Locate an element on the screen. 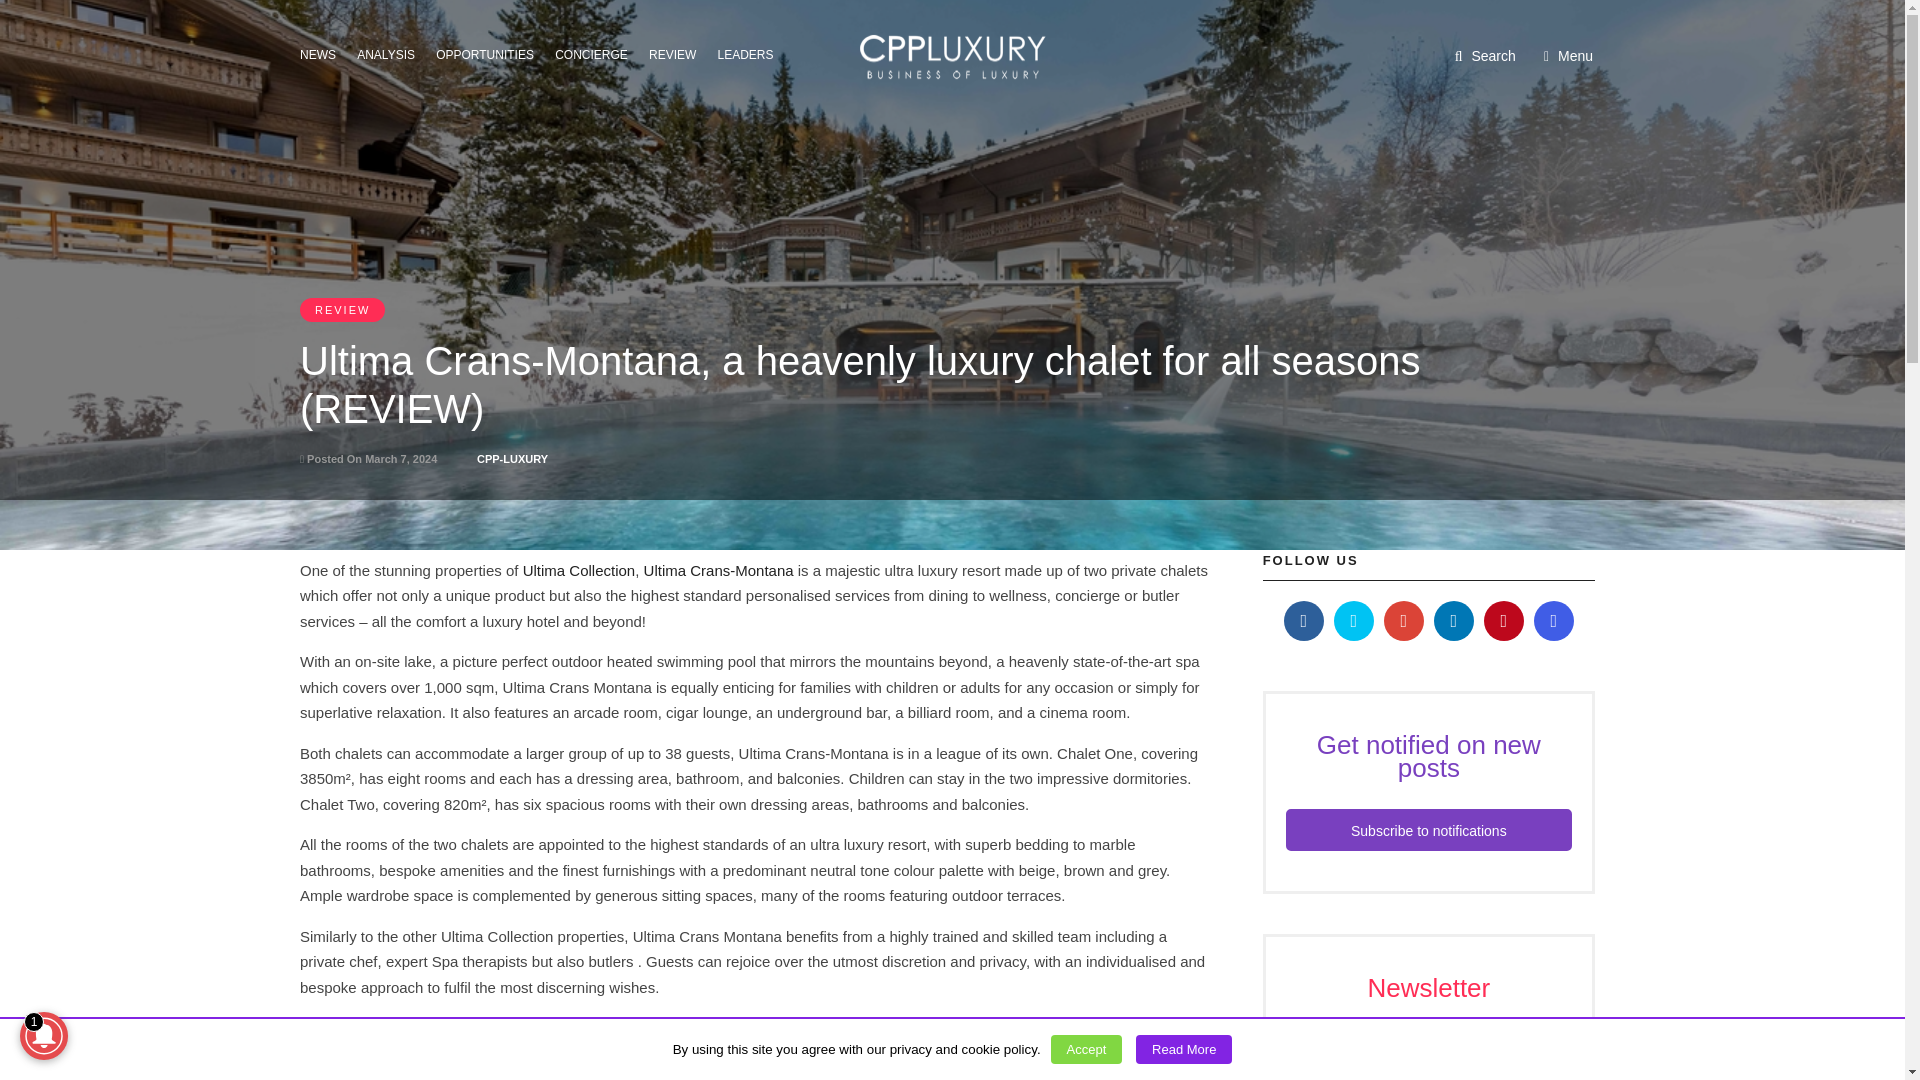  Linkedin is located at coordinates (1454, 620).